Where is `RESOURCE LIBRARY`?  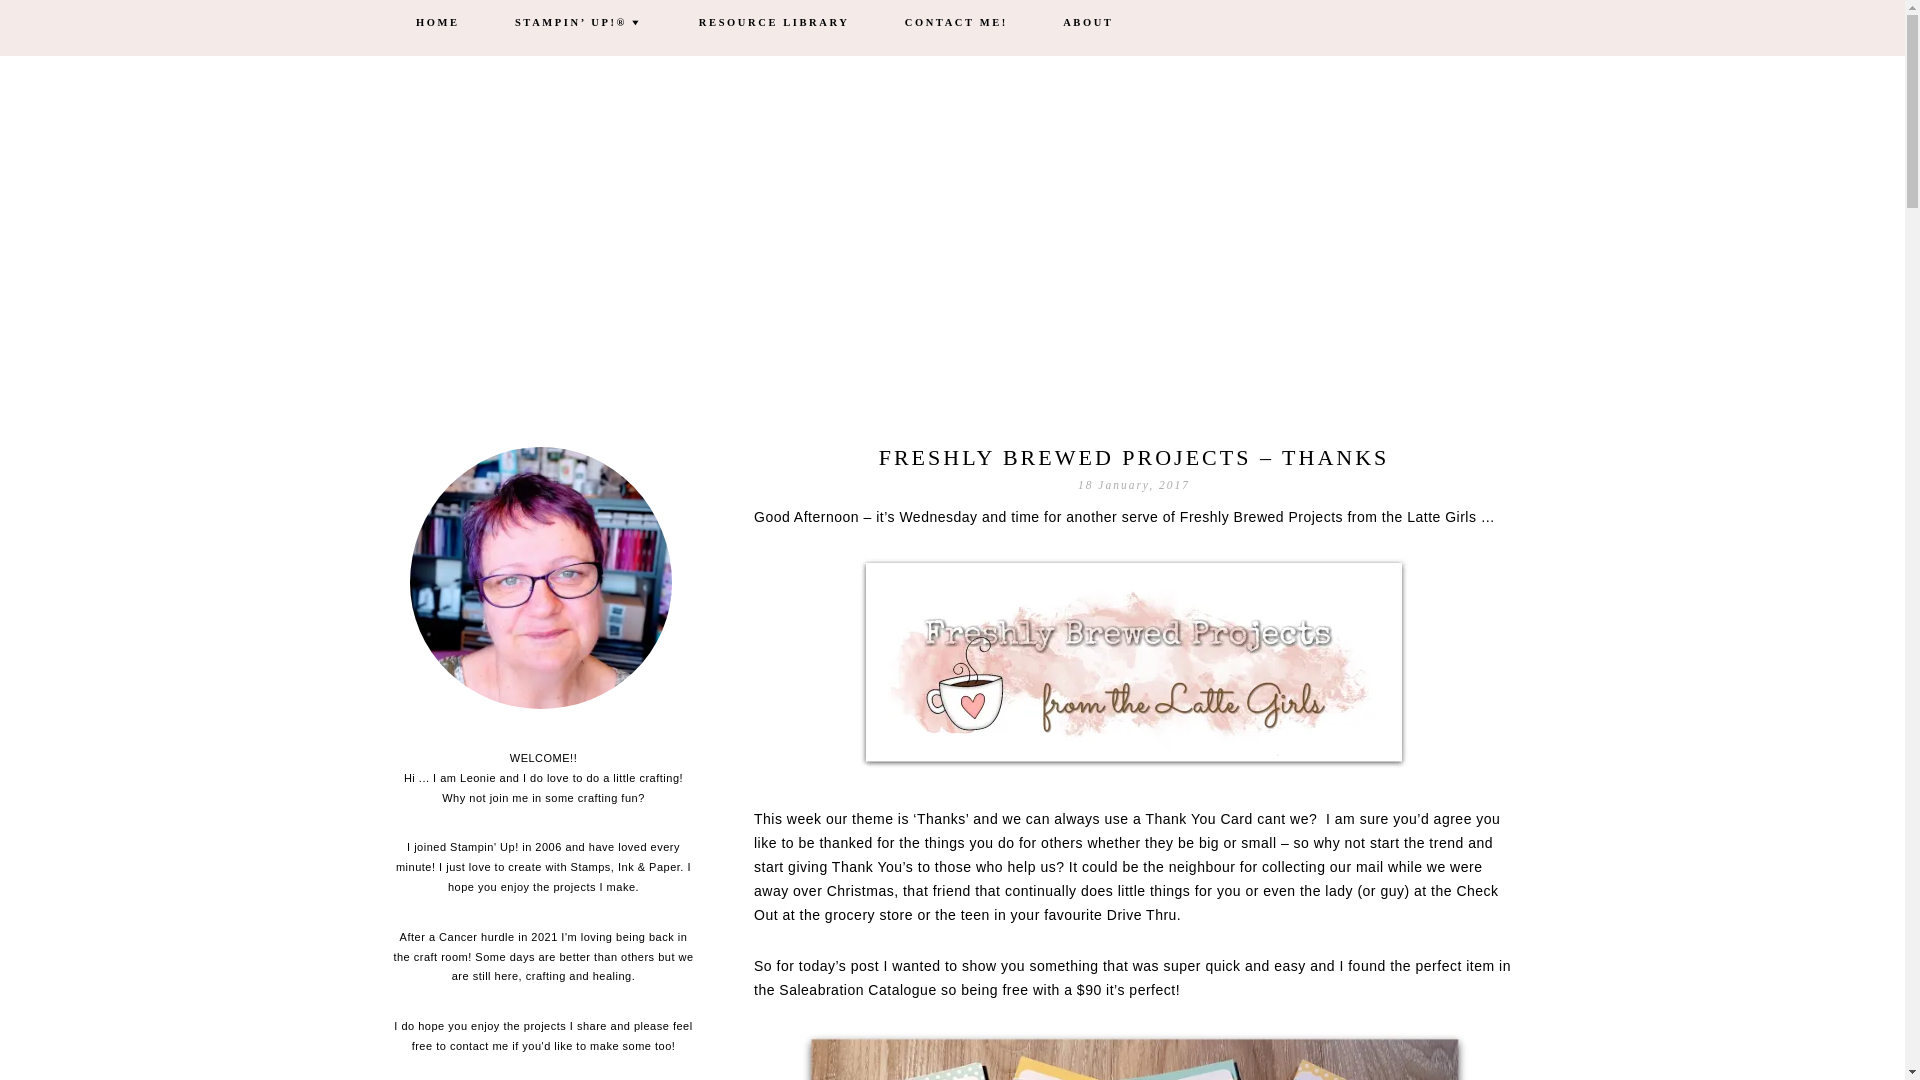
RESOURCE LIBRARY is located at coordinates (774, 24).